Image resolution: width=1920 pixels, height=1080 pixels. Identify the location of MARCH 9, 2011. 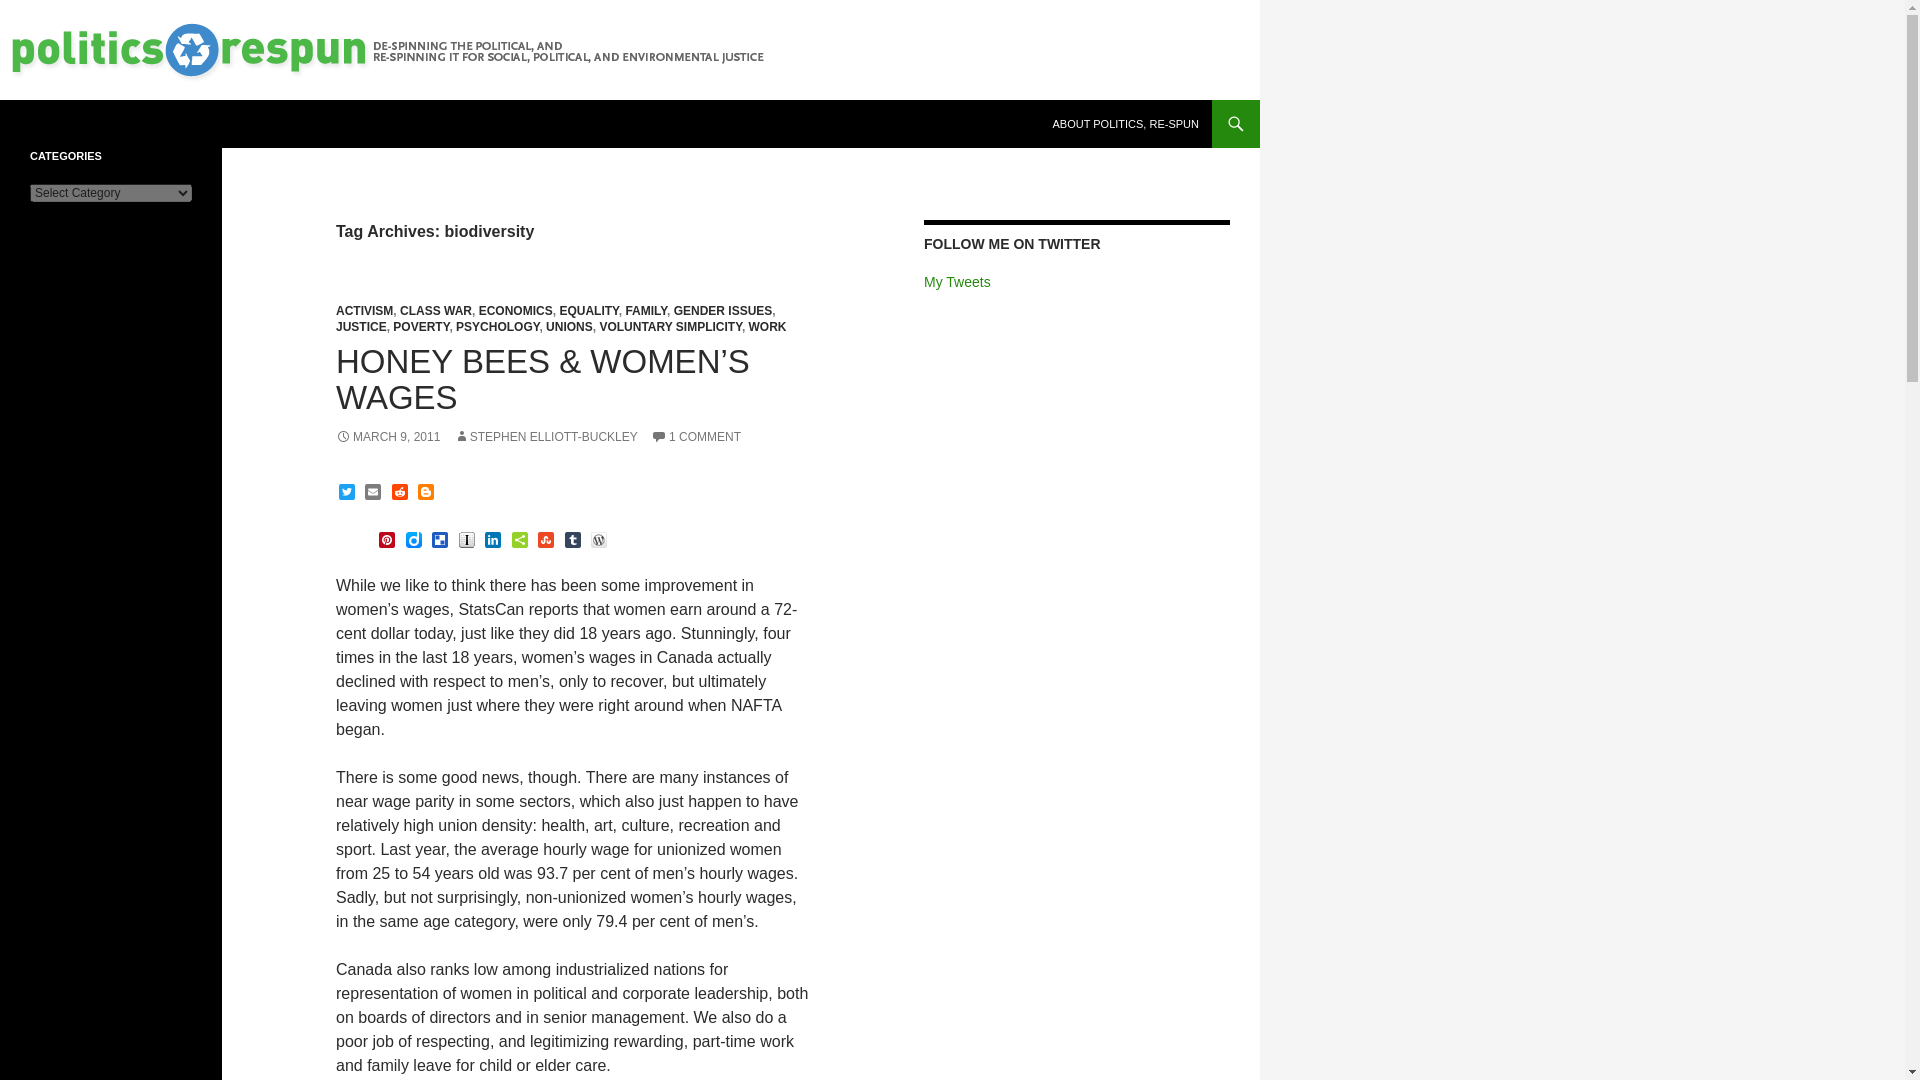
(388, 436).